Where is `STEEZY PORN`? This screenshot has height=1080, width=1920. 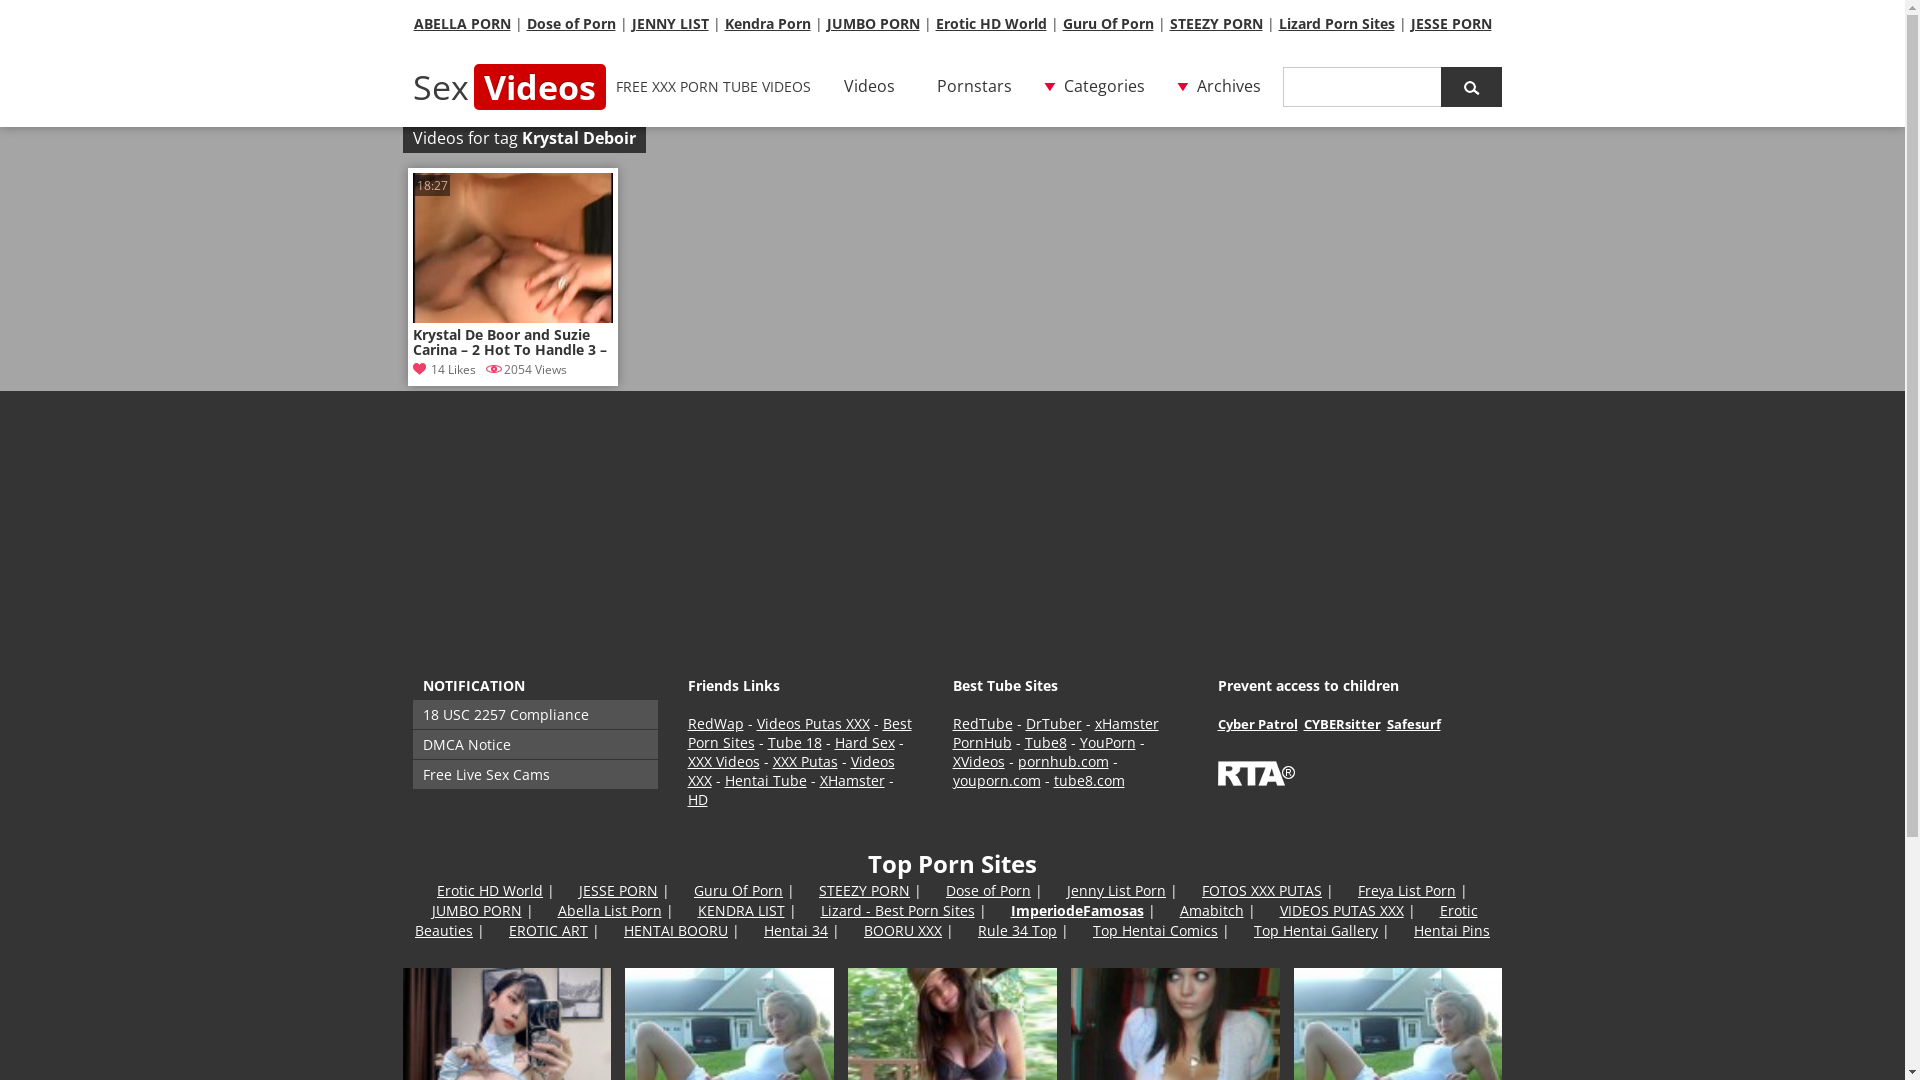
STEEZY PORN is located at coordinates (1216, 24).